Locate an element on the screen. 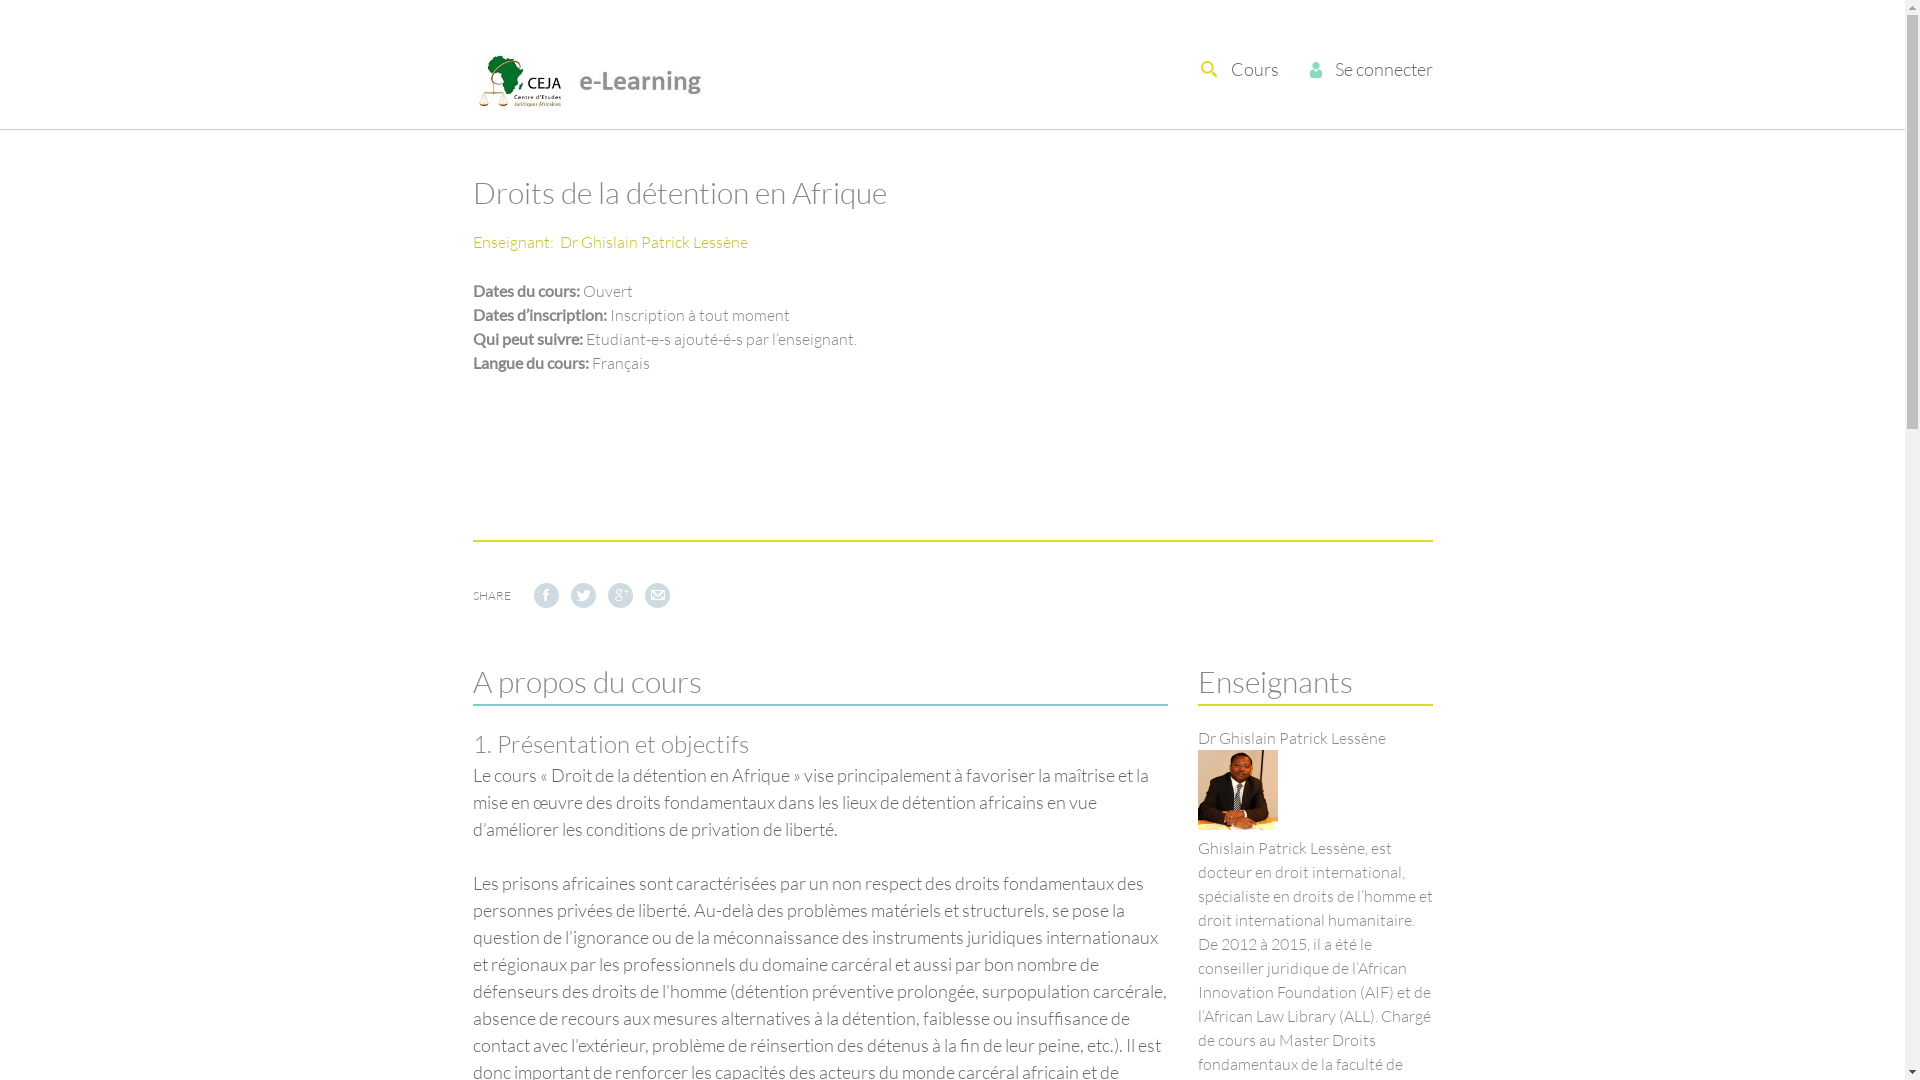 The width and height of the screenshot is (1920, 1080). Cours is located at coordinates (1254, 68).